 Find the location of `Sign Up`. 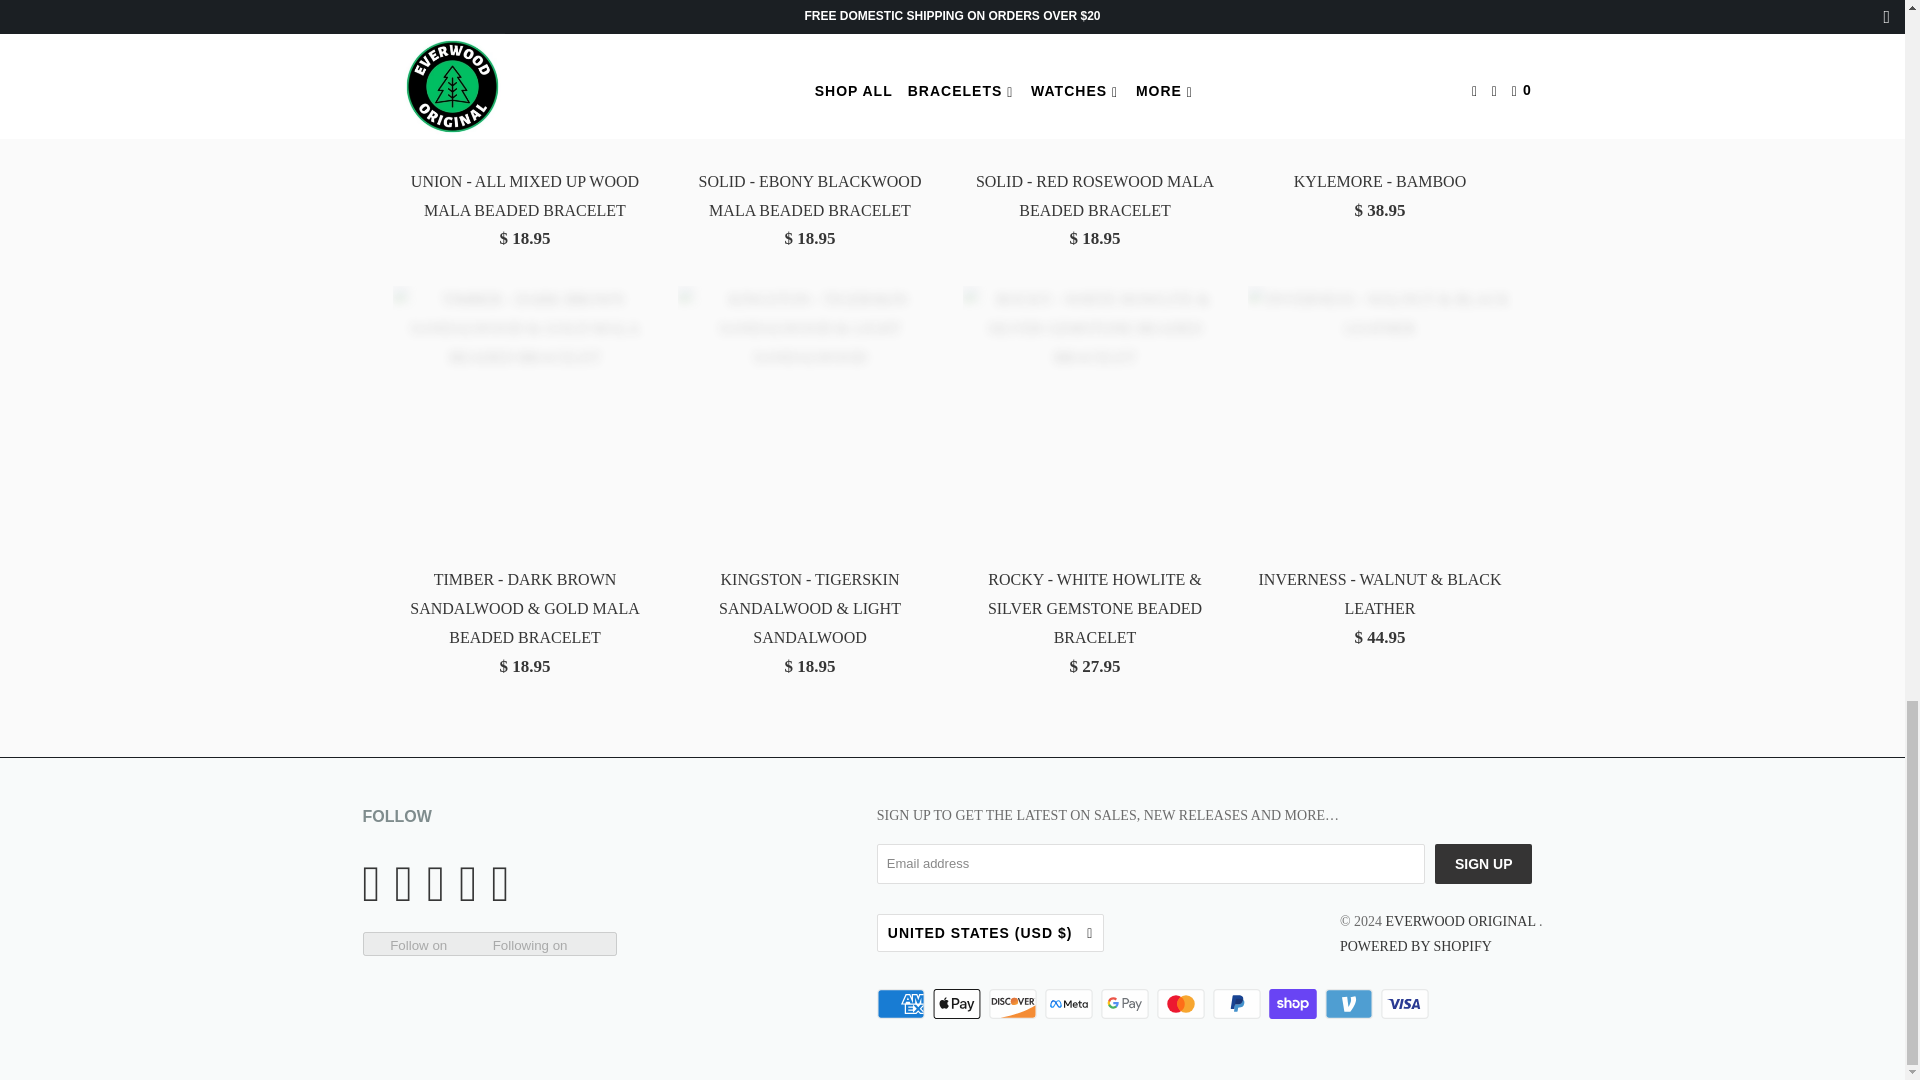

Sign Up is located at coordinates (1483, 864).